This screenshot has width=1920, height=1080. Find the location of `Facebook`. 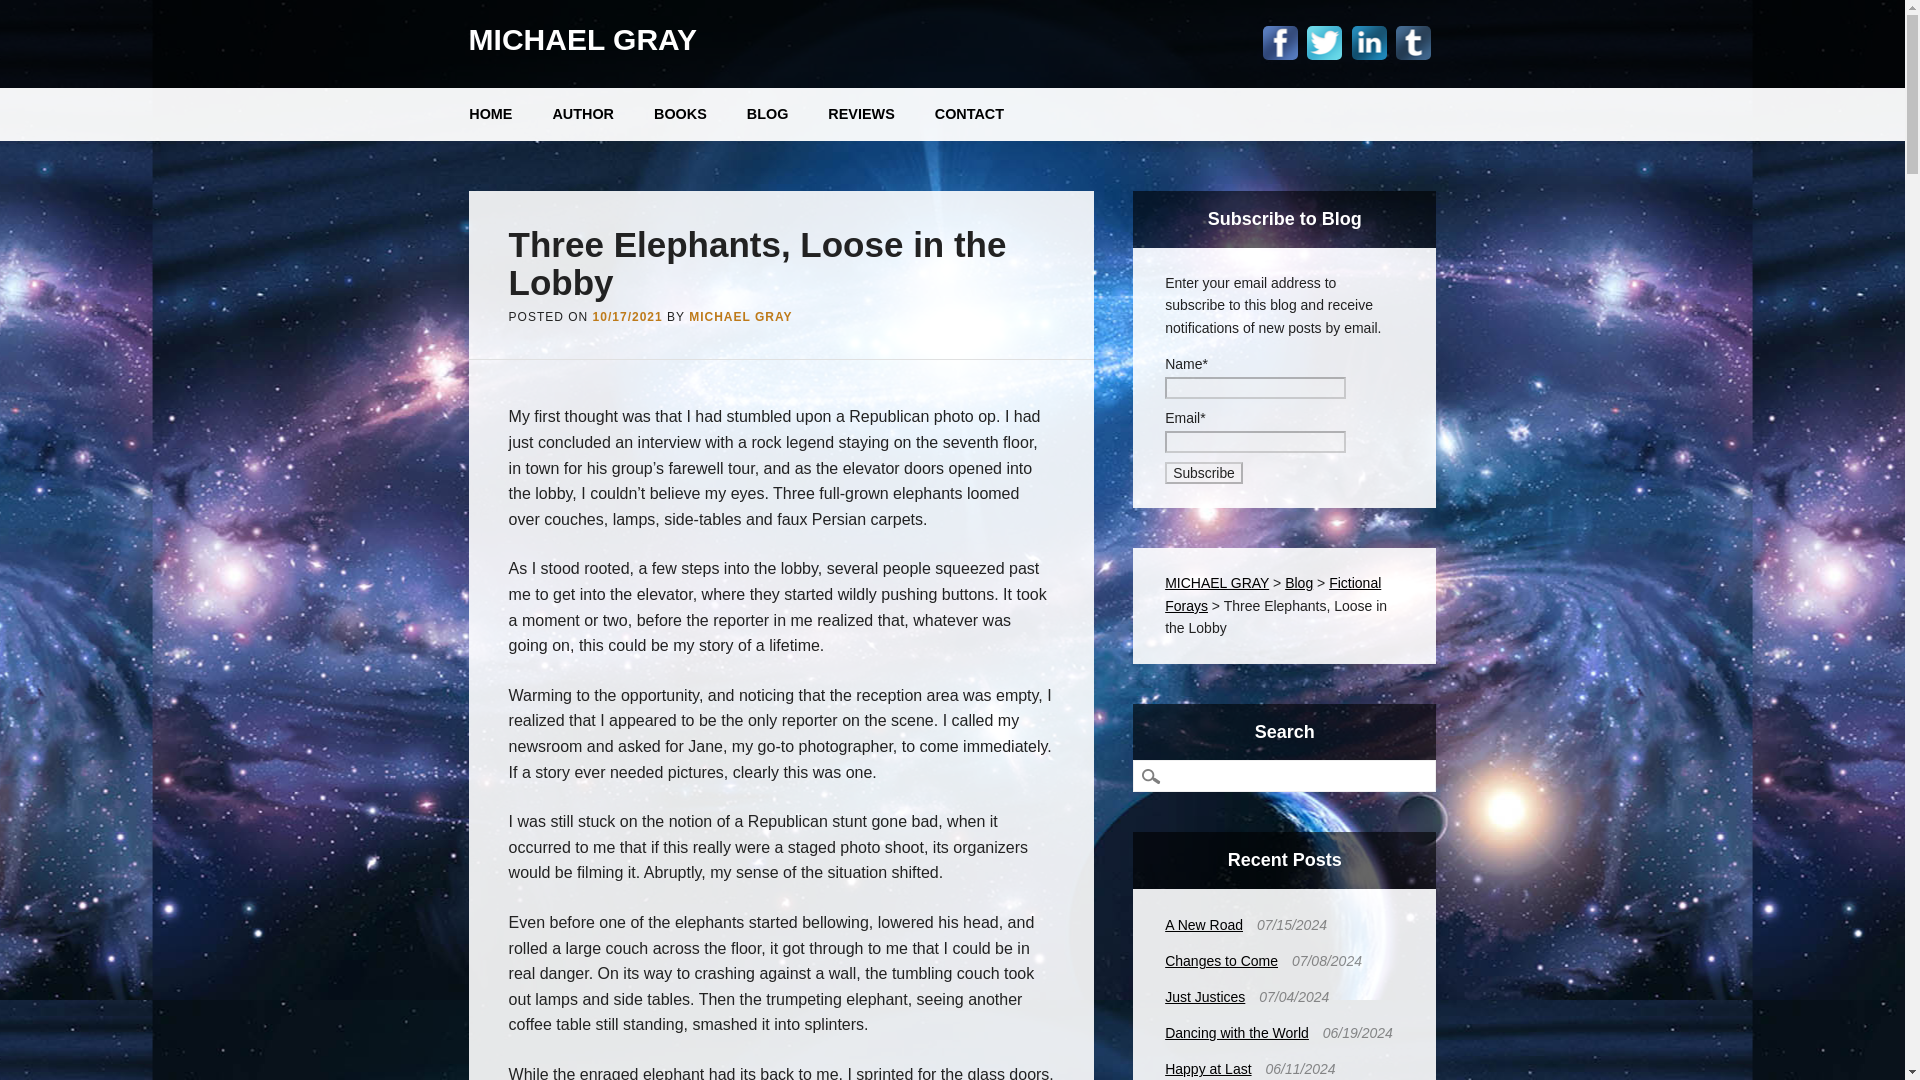

Facebook is located at coordinates (1280, 42).